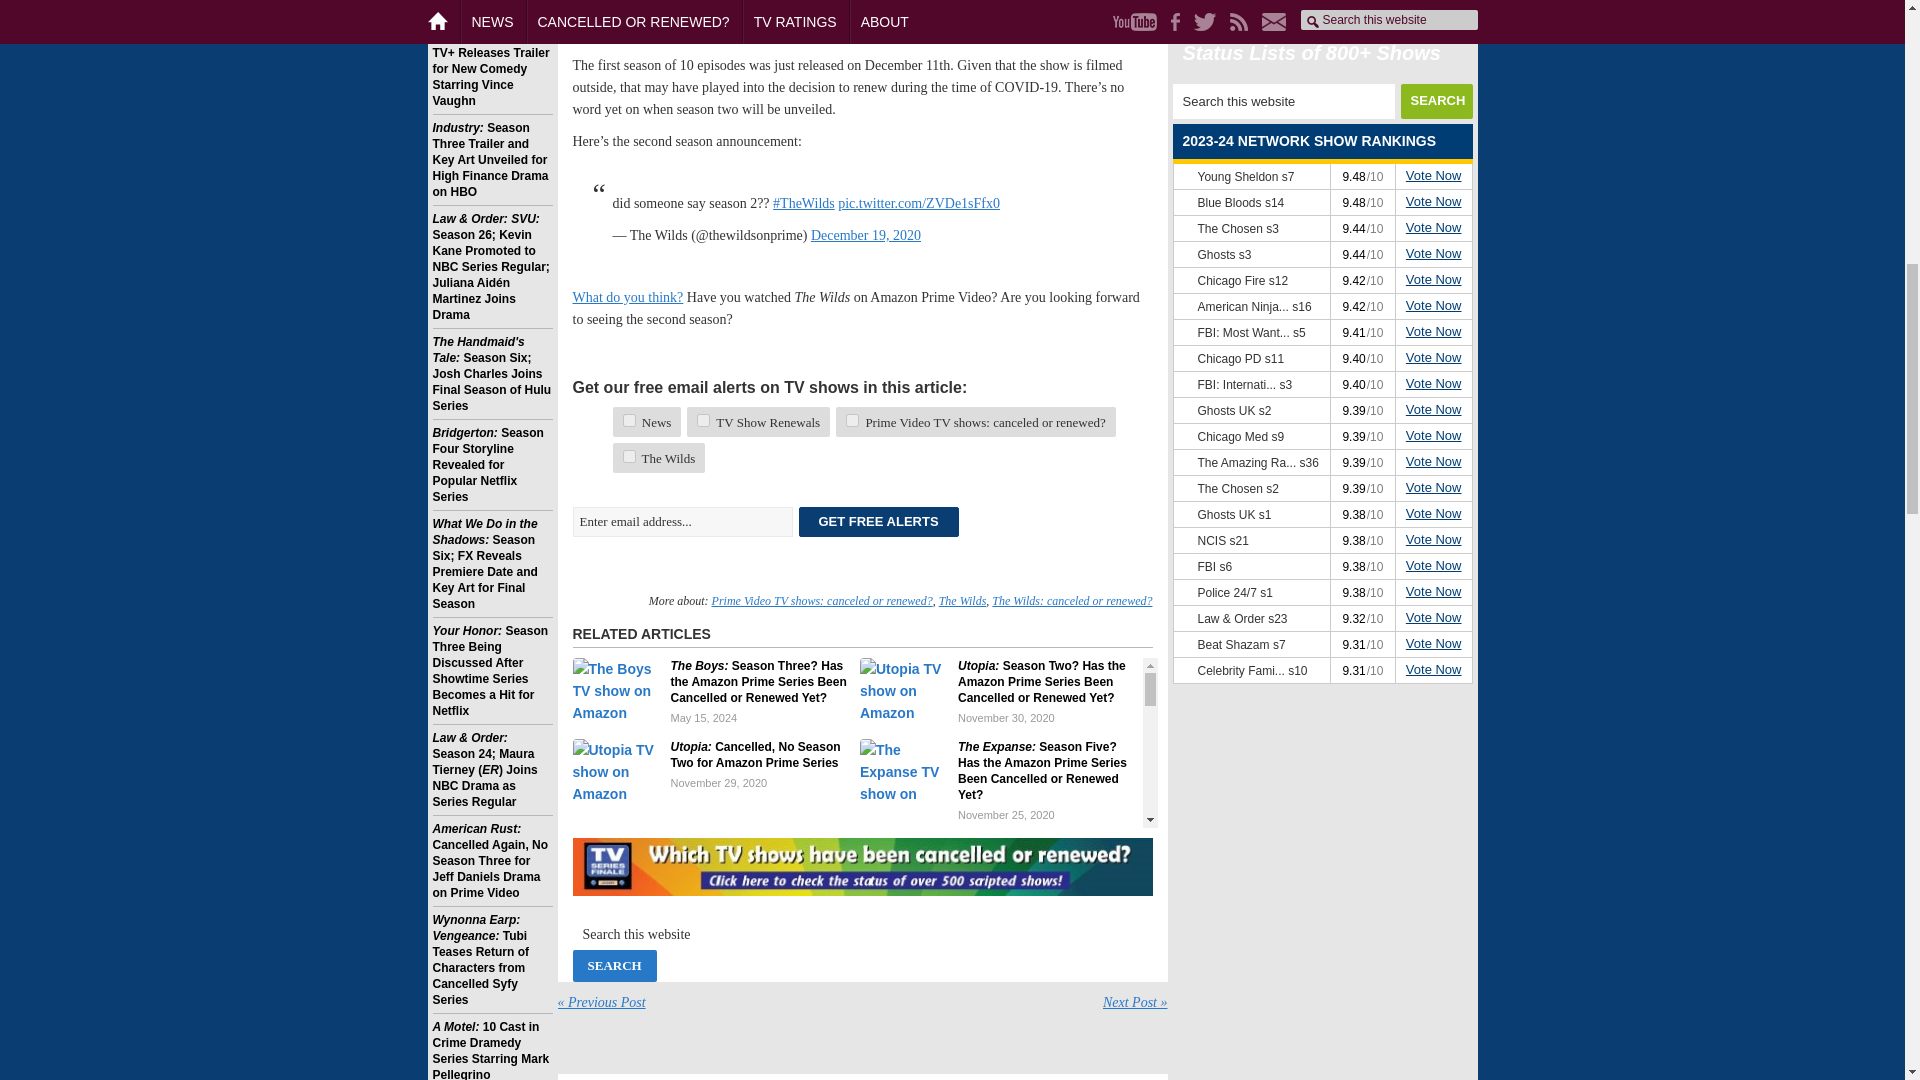 The width and height of the screenshot is (1920, 1080). What do you see at coordinates (866, 235) in the screenshot?
I see `December 19, 2020` at bounding box center [866, 235].